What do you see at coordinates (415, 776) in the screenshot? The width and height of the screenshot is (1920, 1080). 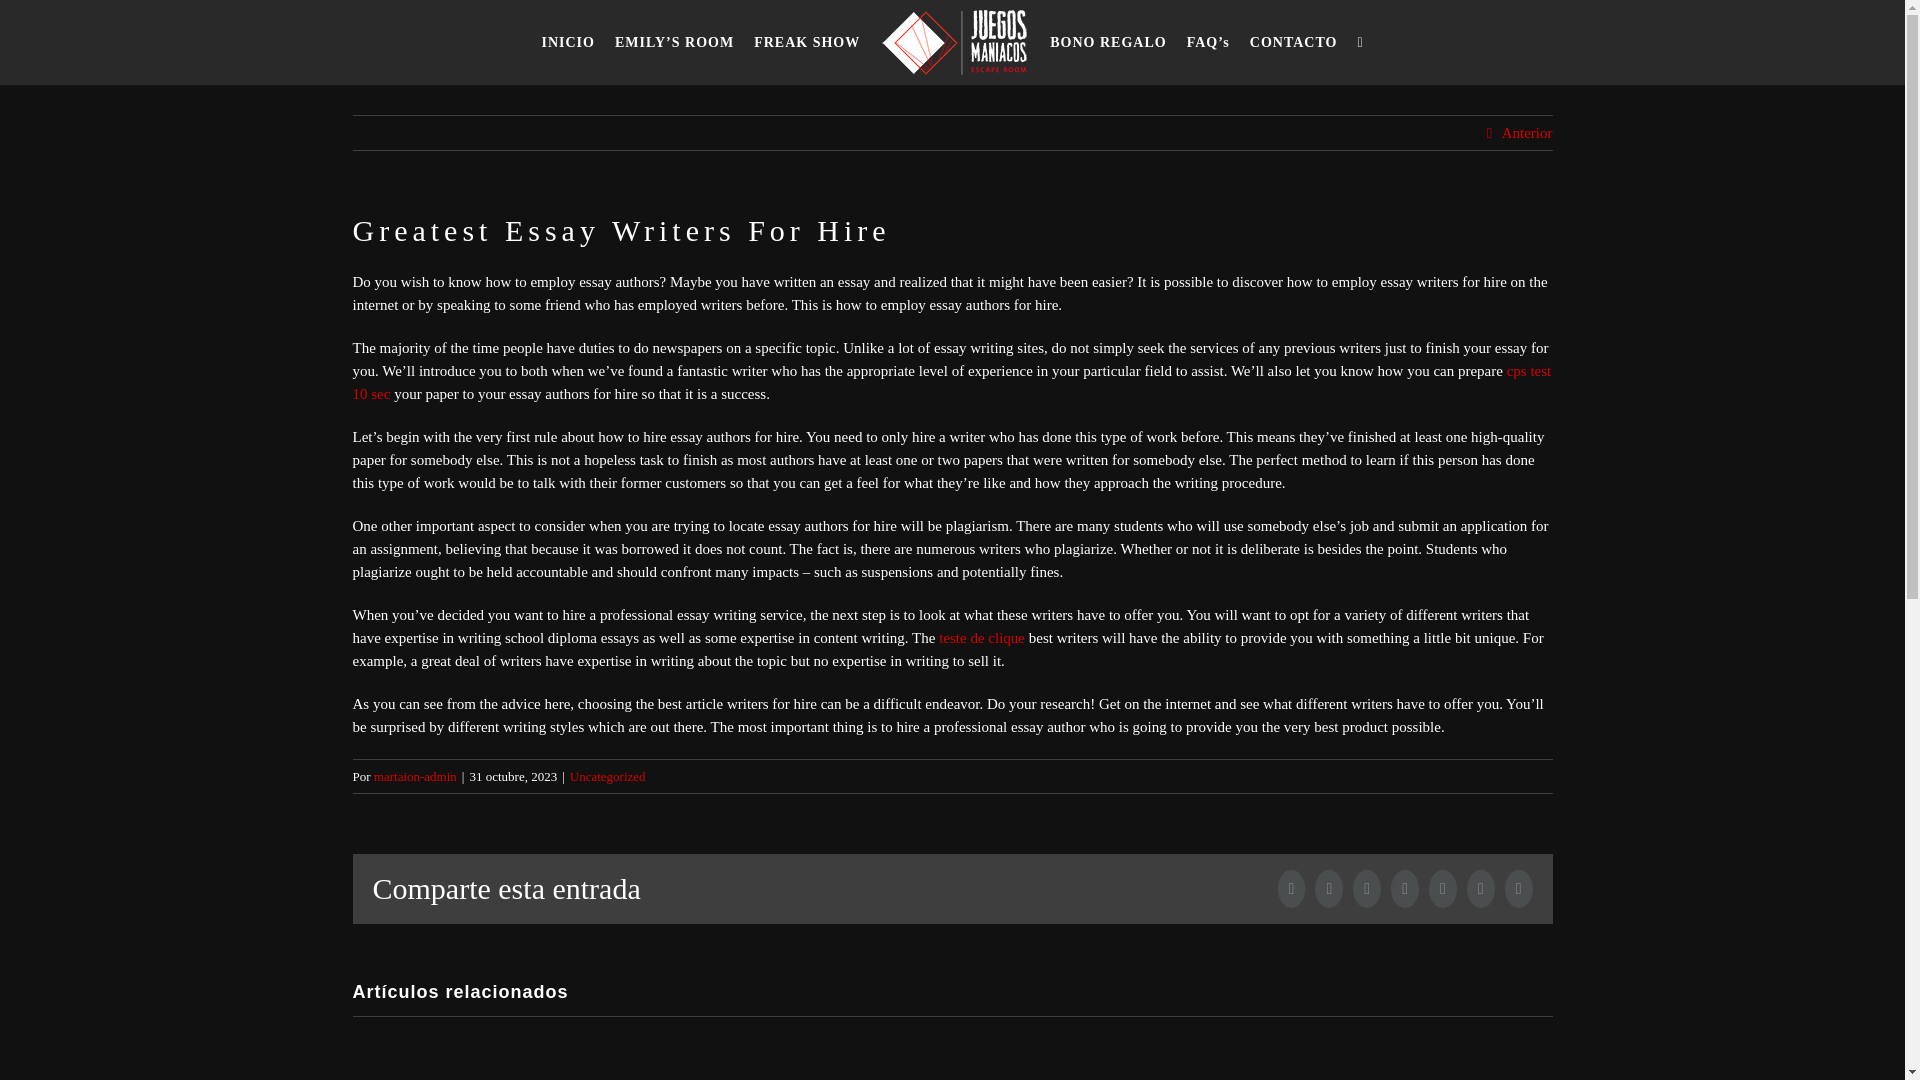 I see `Entradas de martaion-admin` at bounding box center [415, 776].